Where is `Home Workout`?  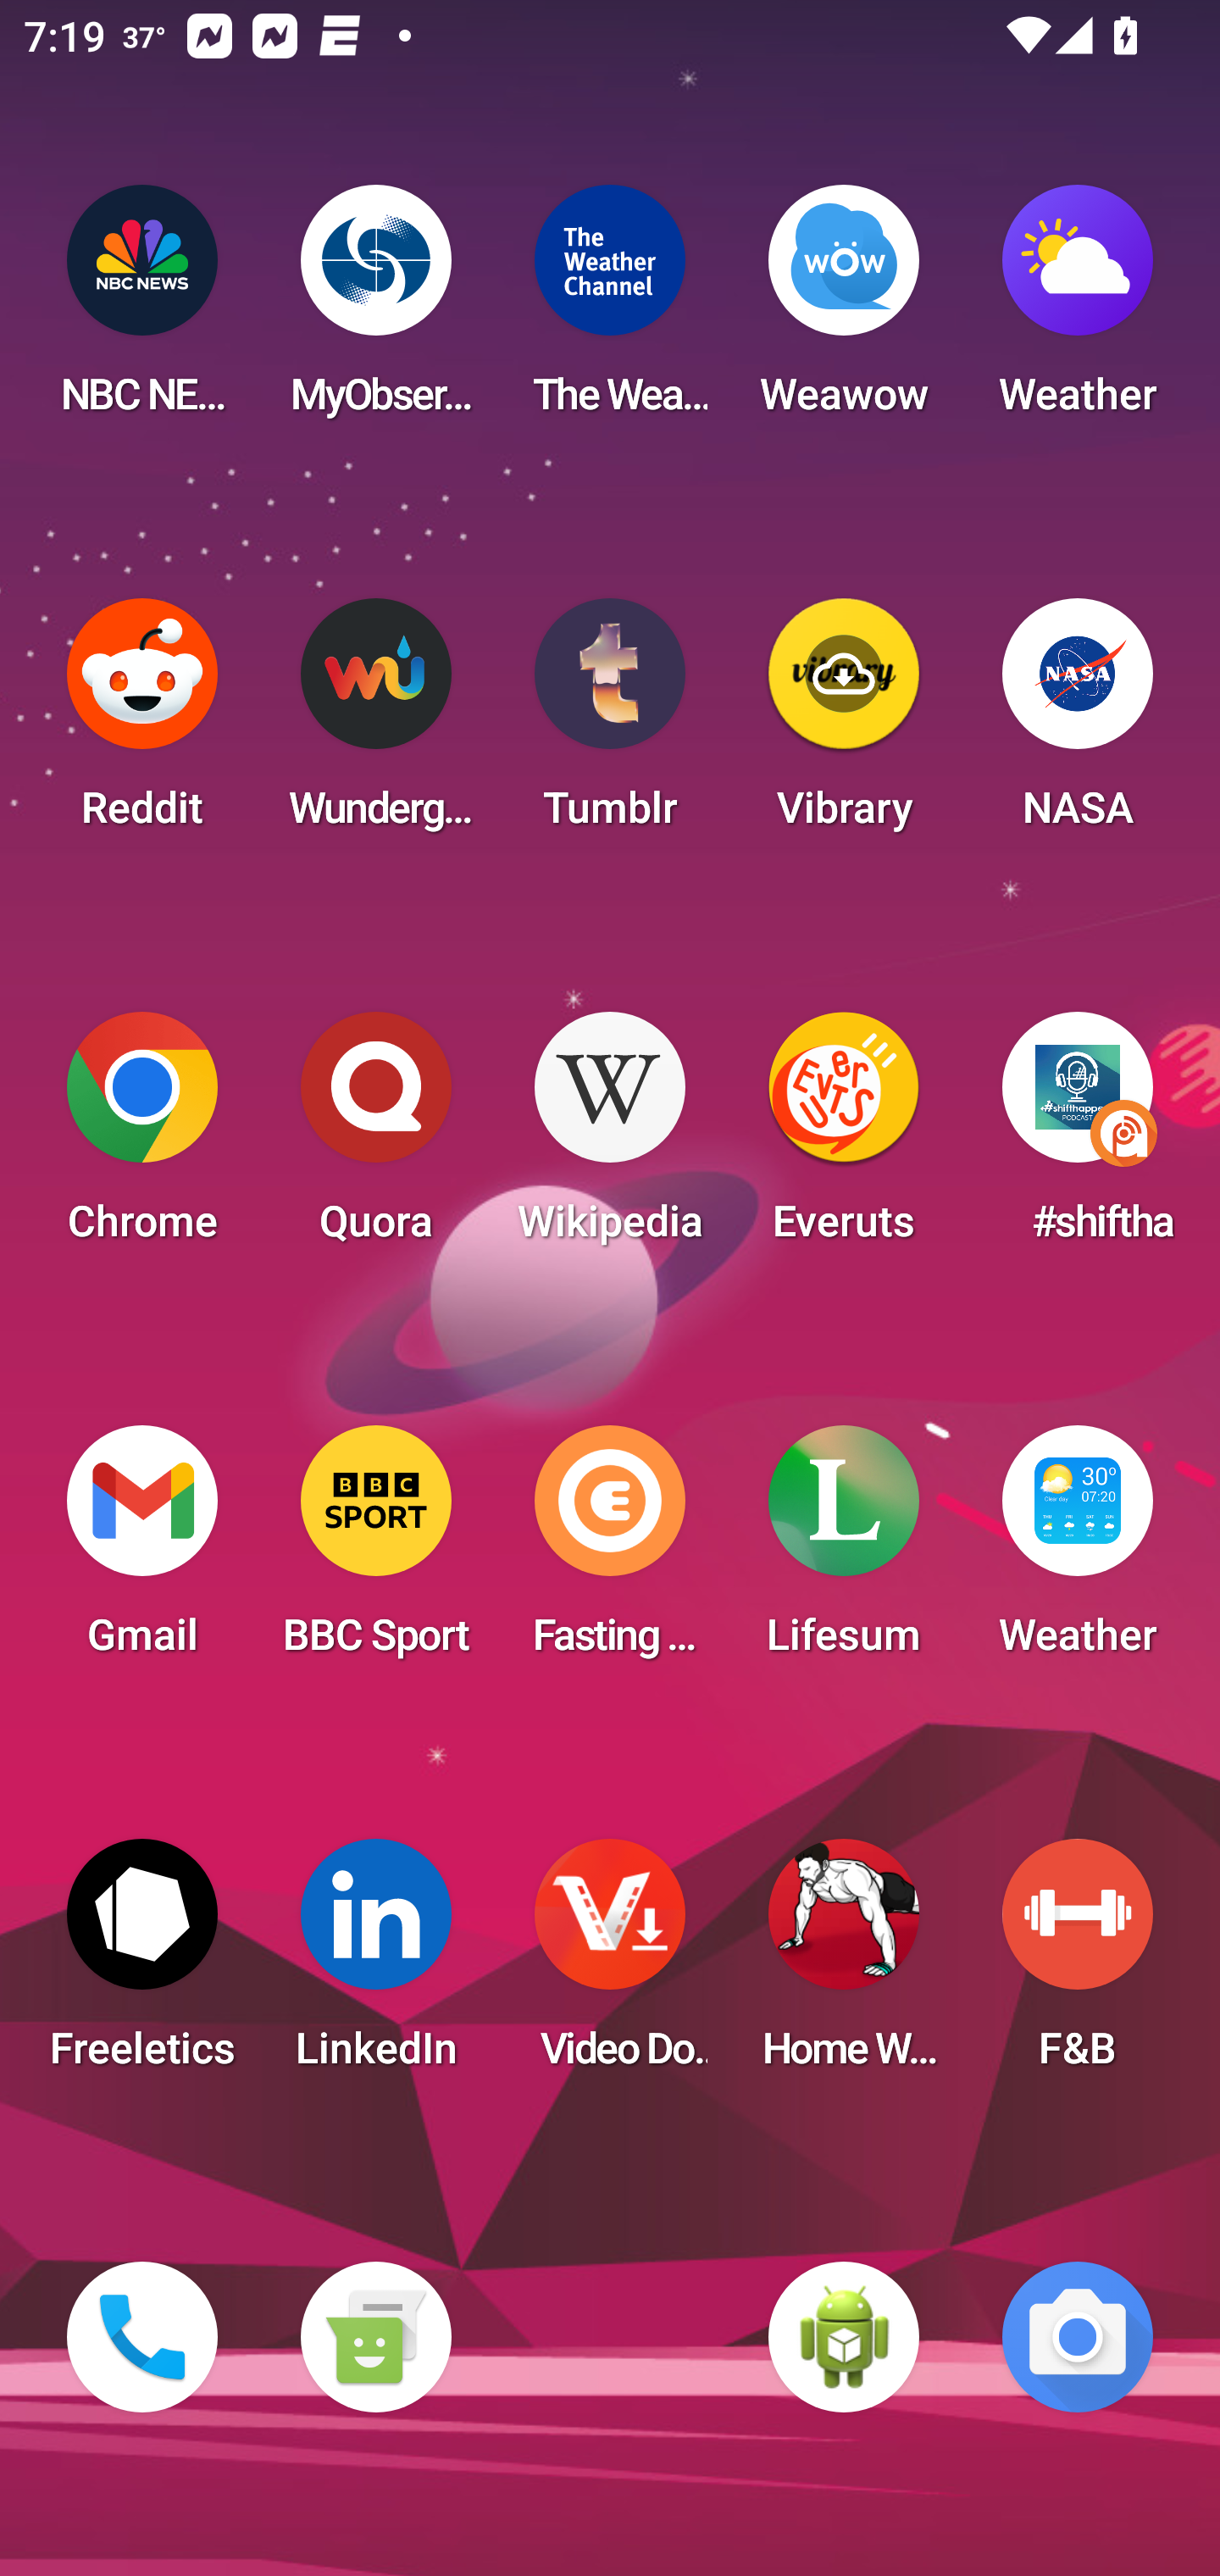 Home Workout is located at coordinates (844, 1964).